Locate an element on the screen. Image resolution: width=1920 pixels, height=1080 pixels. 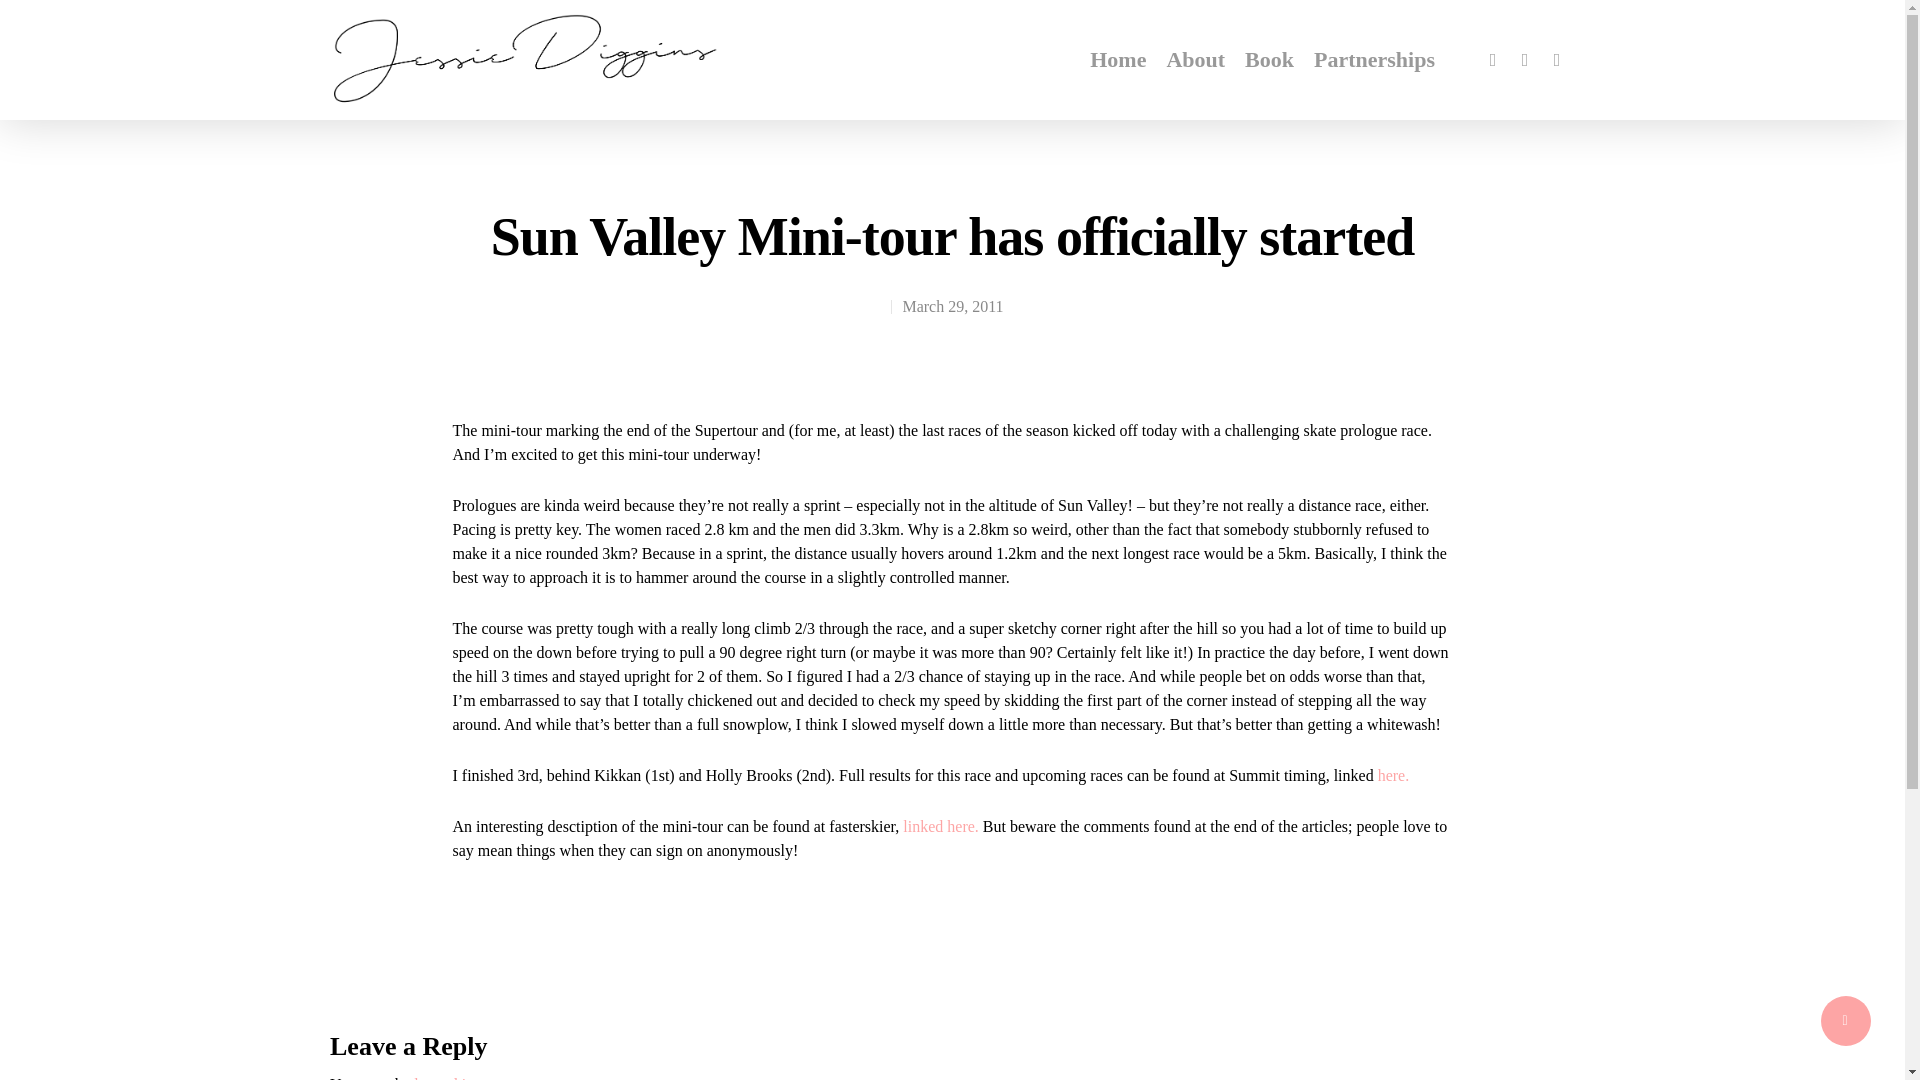
Home is located at coordinates (1118, 60).